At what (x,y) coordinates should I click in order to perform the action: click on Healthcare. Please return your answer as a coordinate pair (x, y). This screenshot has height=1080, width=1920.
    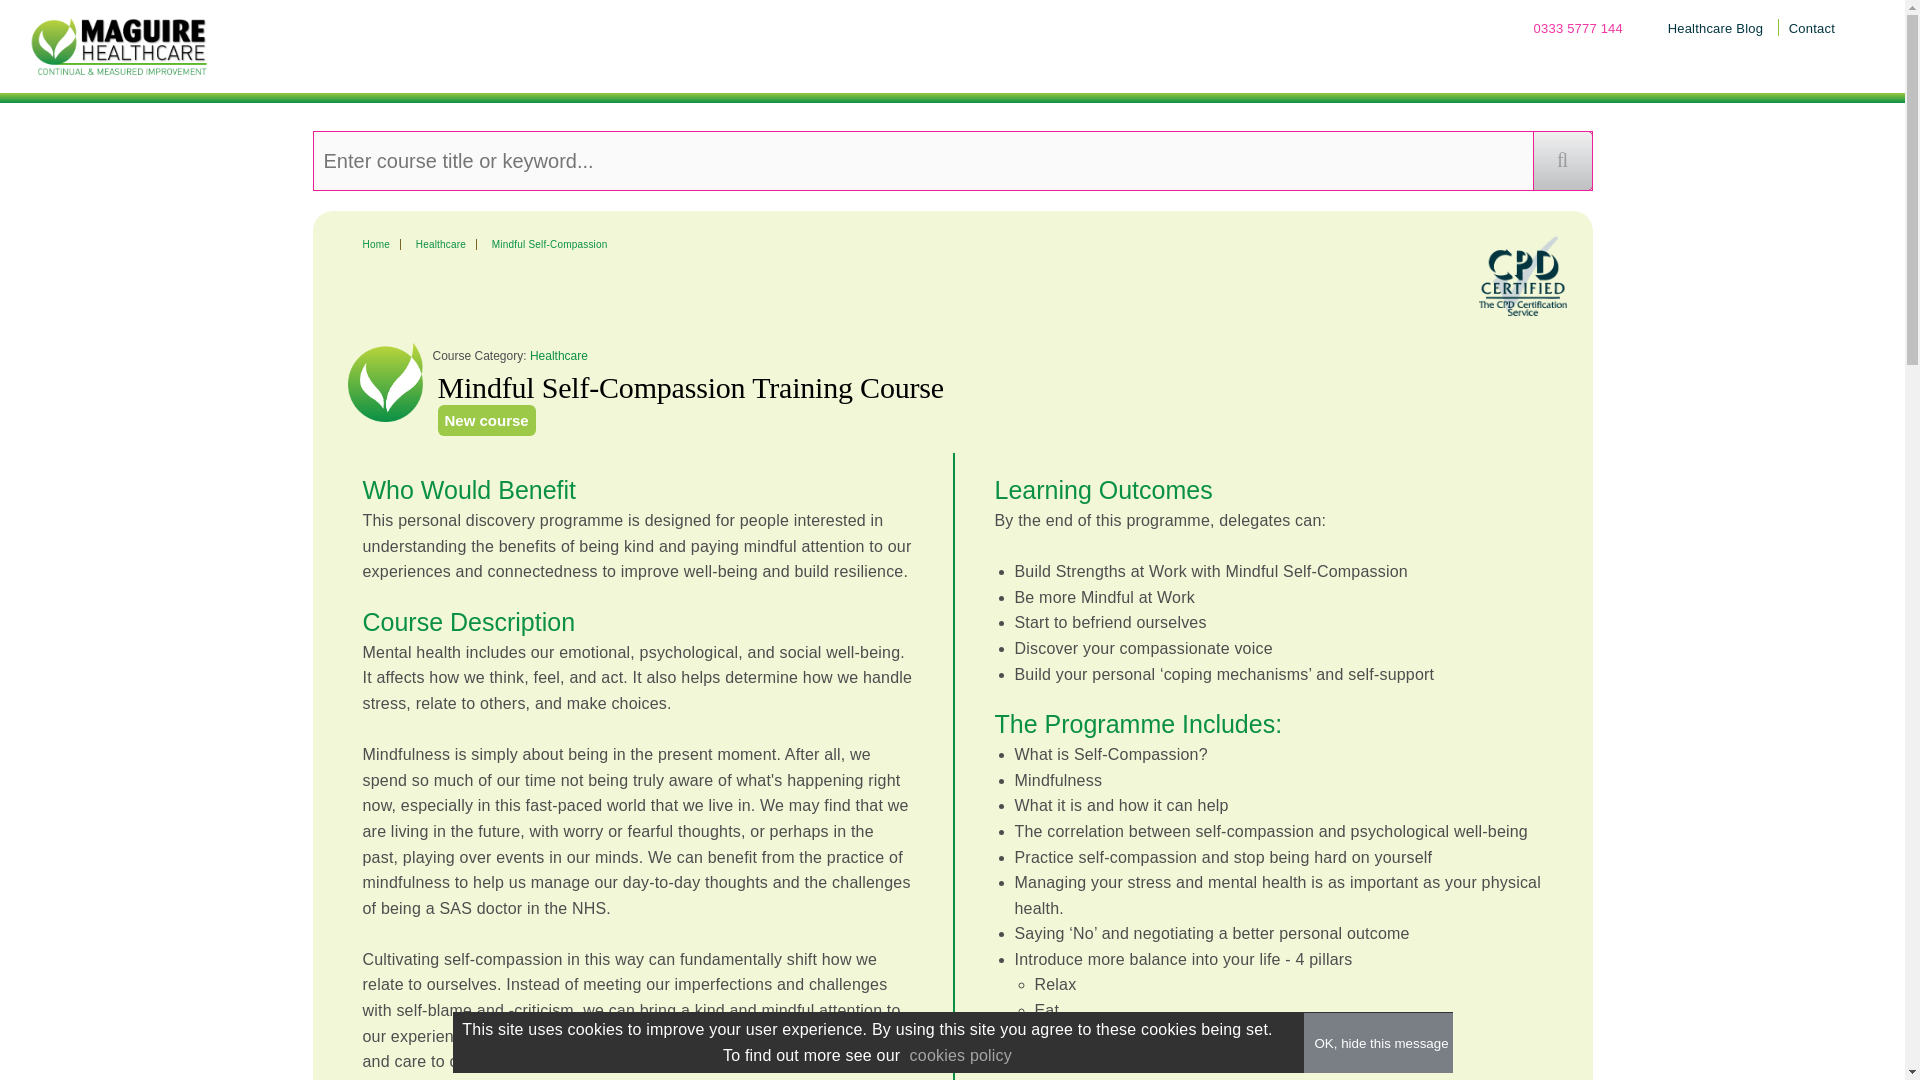
    Looking at the image, I should click on (441, 244).